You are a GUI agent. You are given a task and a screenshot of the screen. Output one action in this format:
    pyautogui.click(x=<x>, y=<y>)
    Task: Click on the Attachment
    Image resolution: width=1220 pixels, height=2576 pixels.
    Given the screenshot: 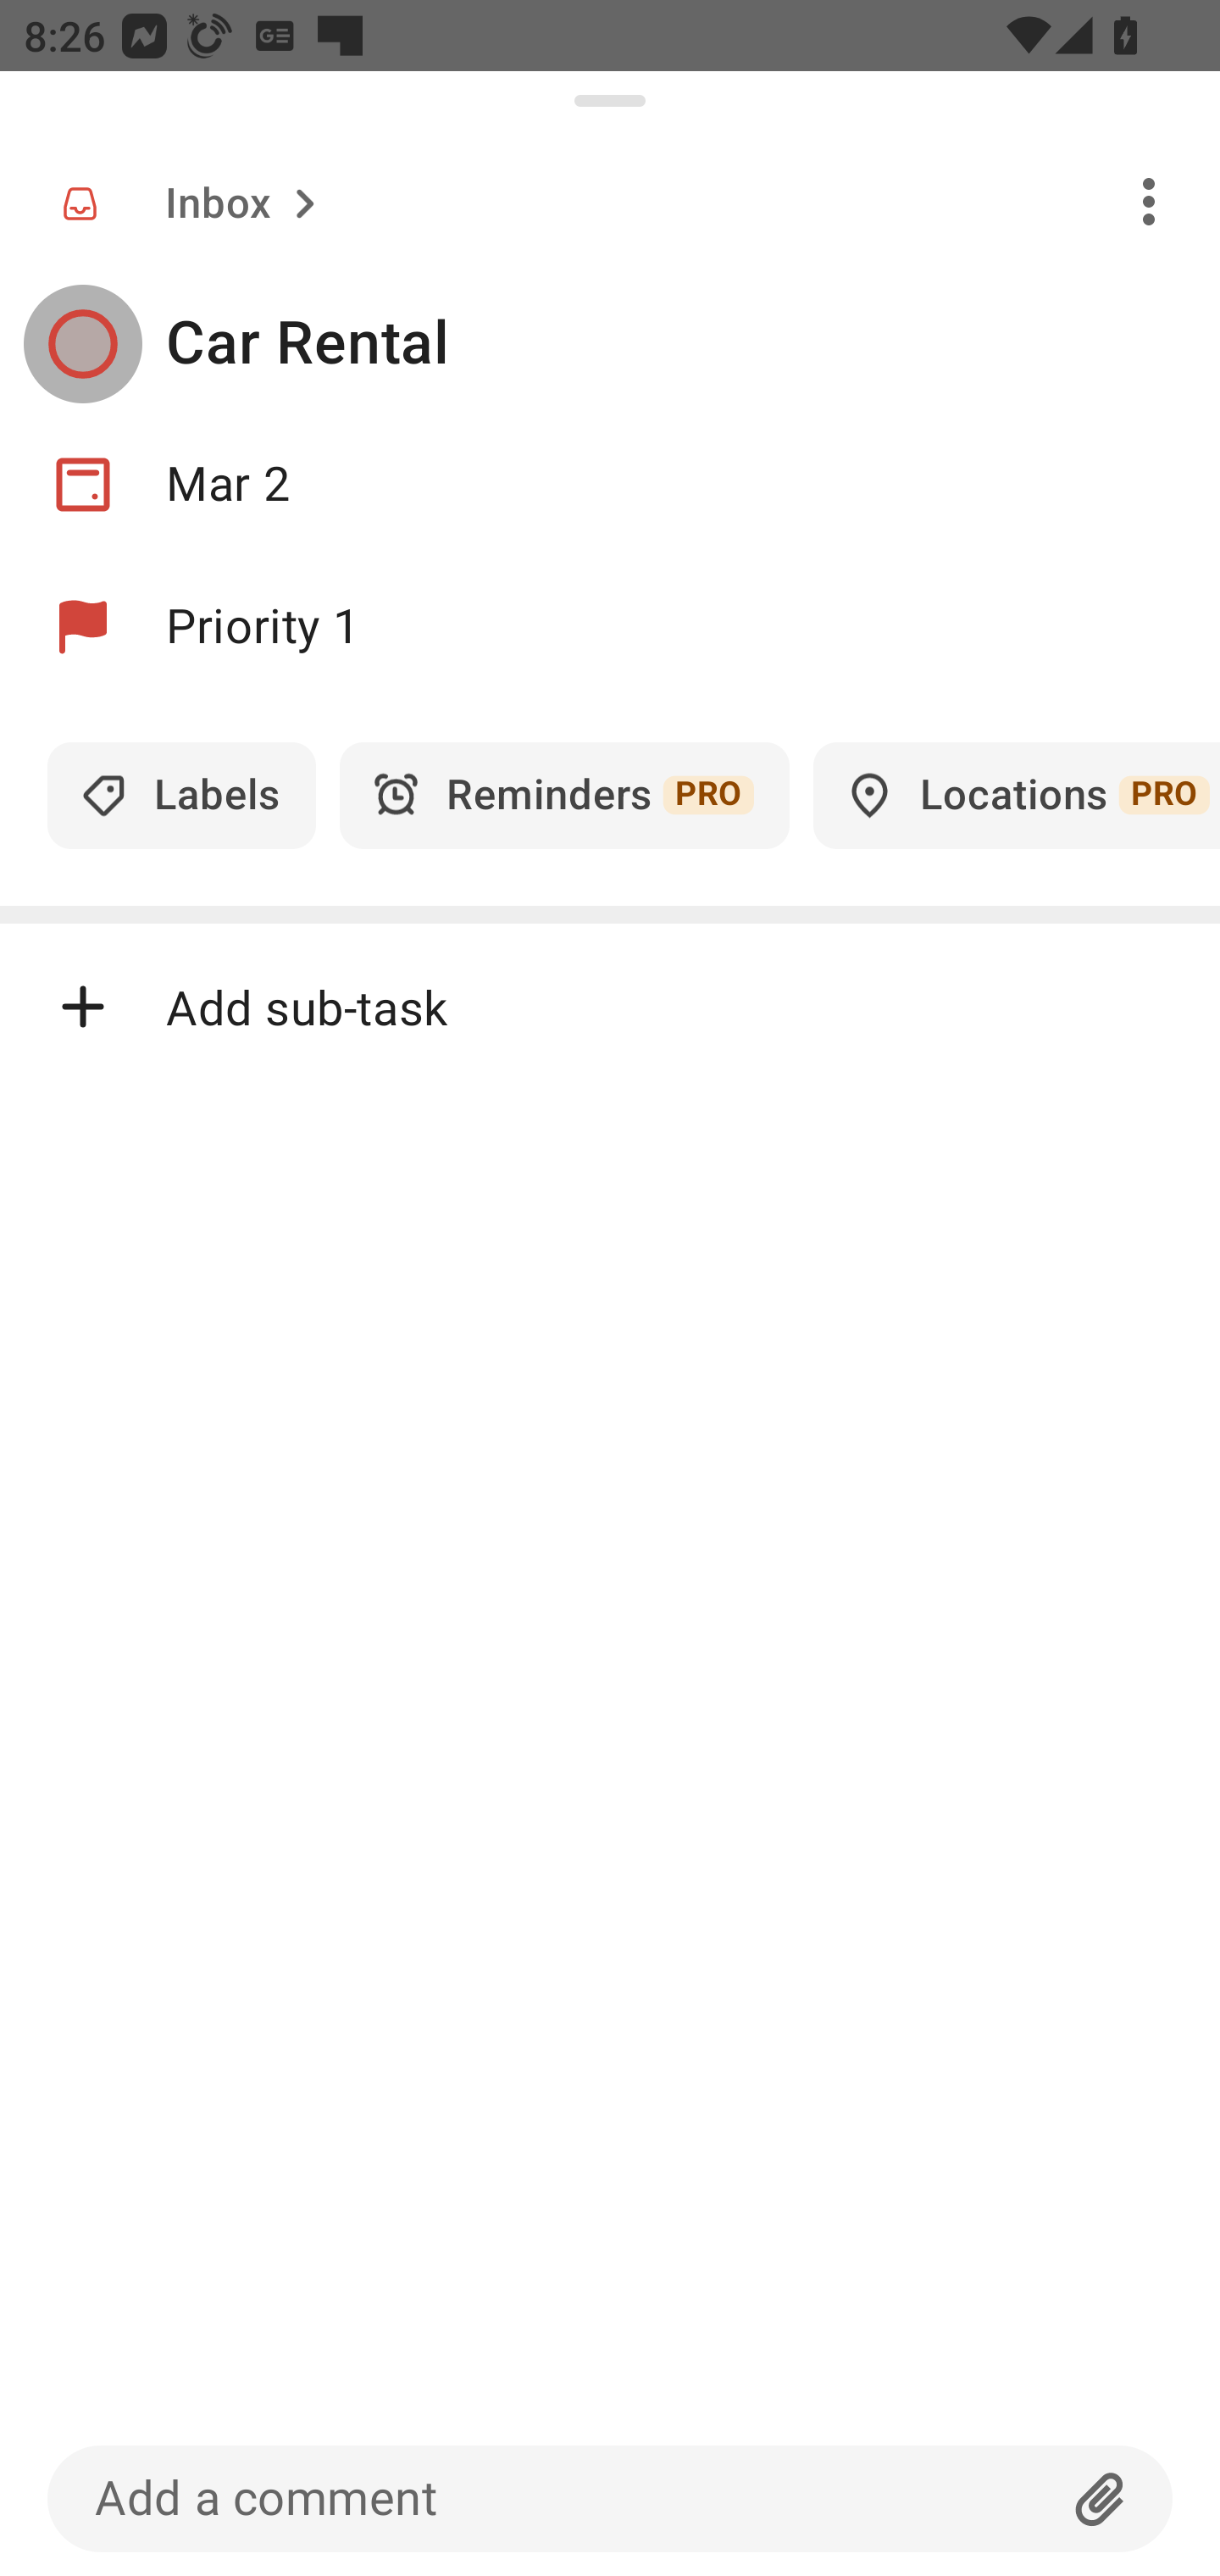 What is the action you would take?
    pyautogui.click(x=1101, y=2498)
    